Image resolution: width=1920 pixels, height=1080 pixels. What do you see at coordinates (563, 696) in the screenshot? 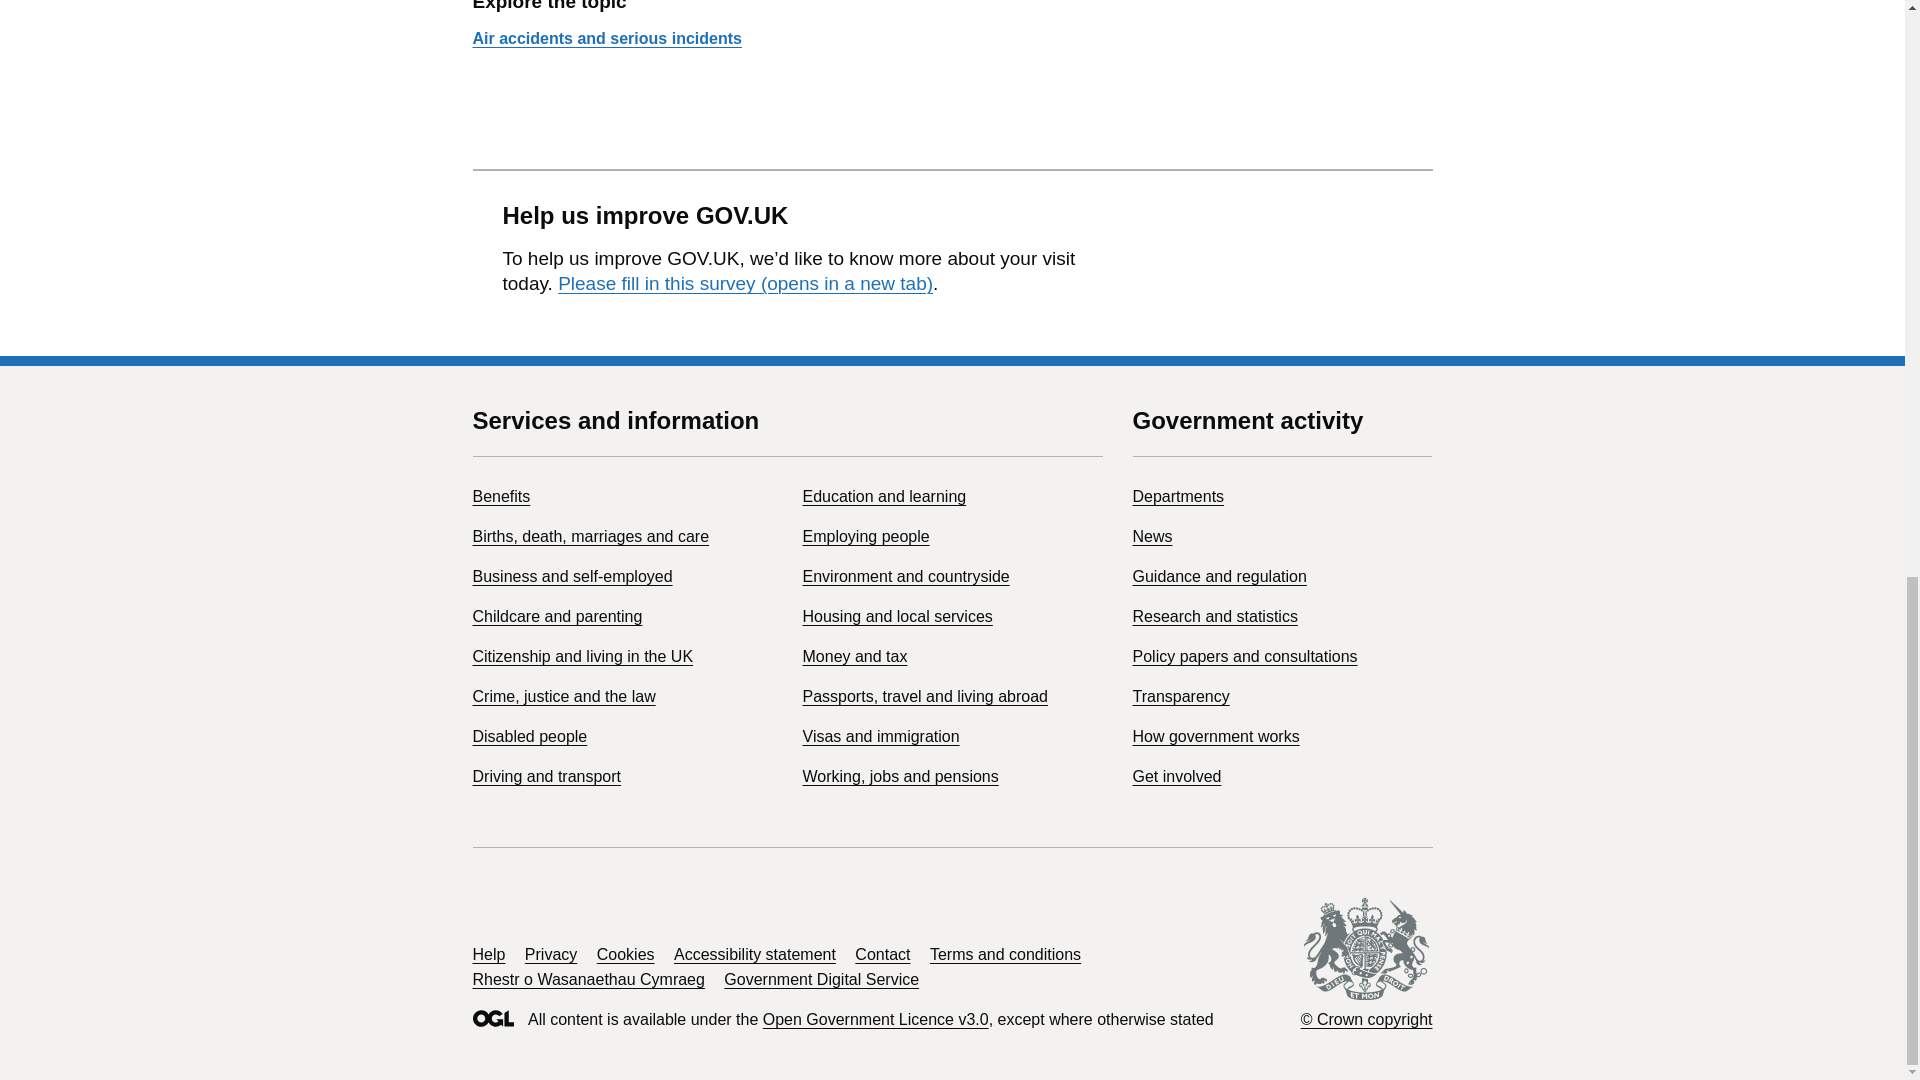
I see `Crime, justice and the law` at bounding box center [563, 696].